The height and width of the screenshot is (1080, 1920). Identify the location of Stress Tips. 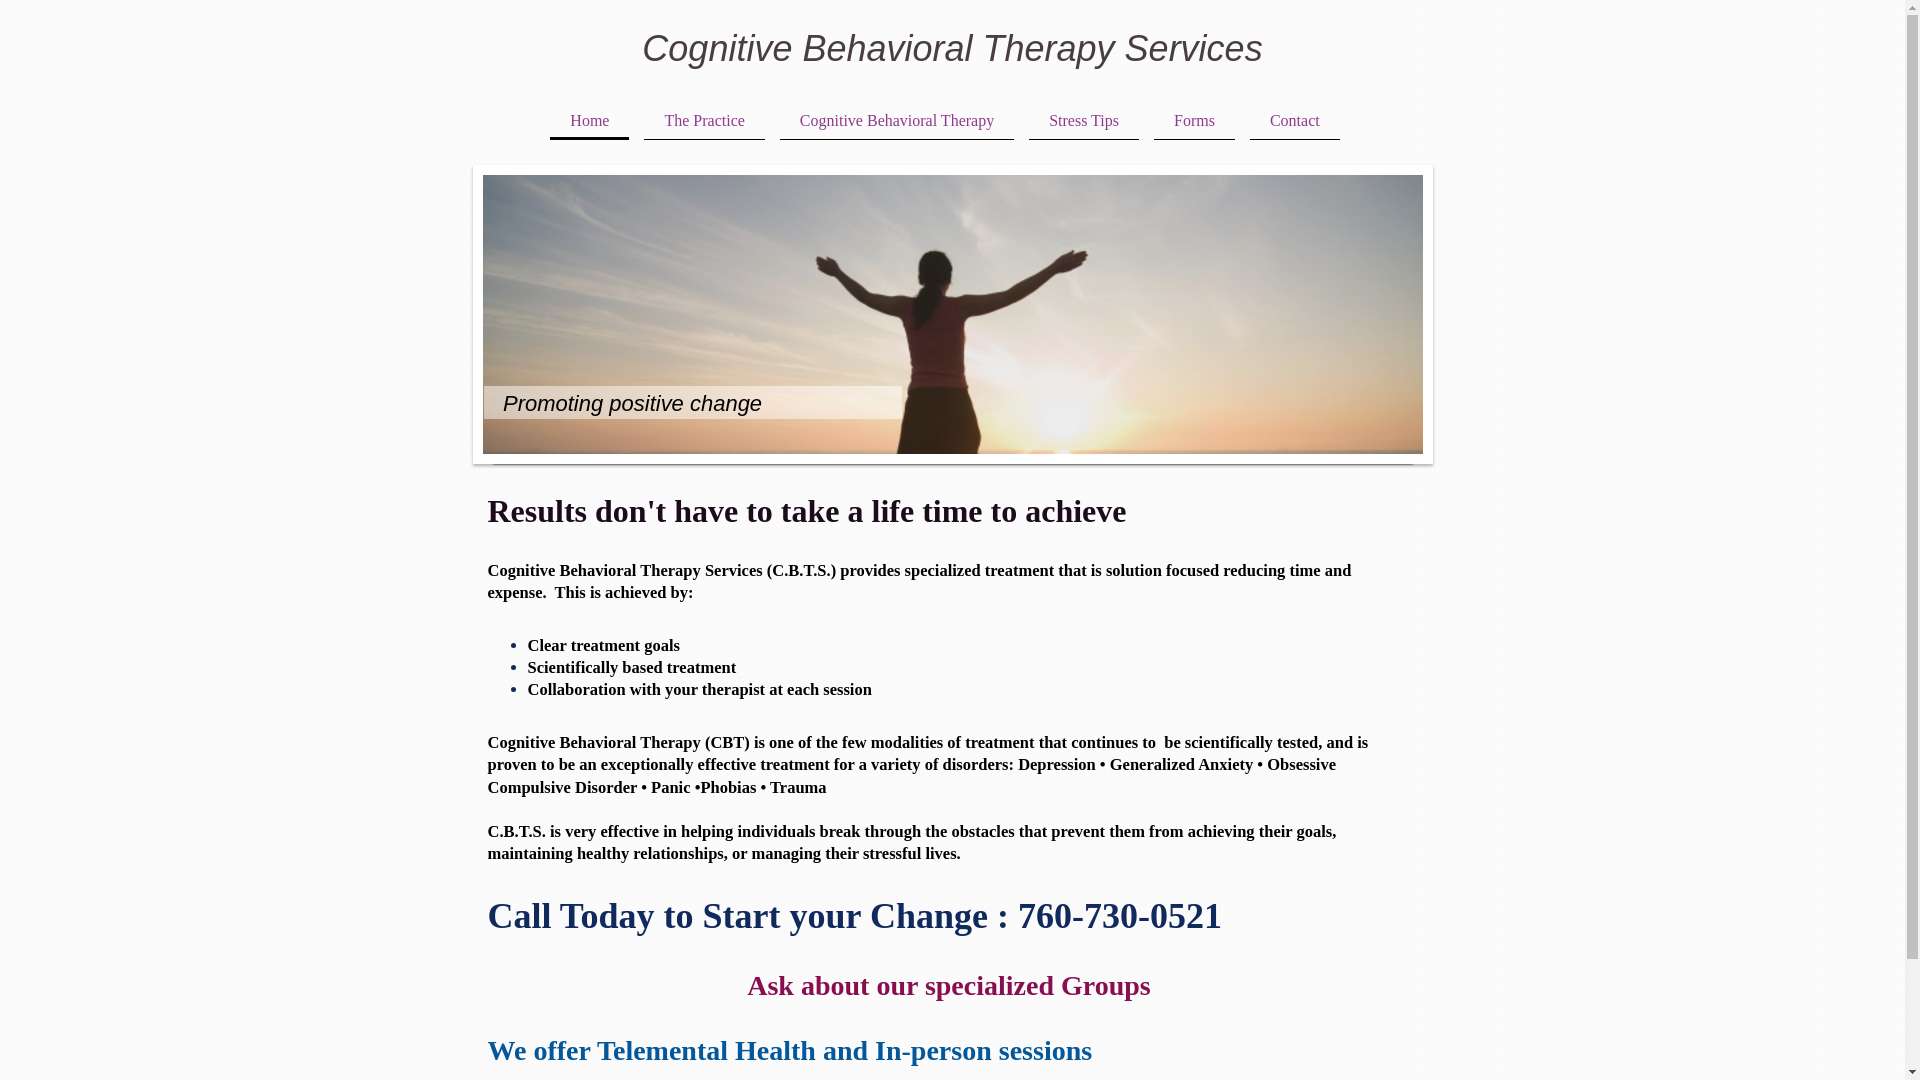
(1084, 120).